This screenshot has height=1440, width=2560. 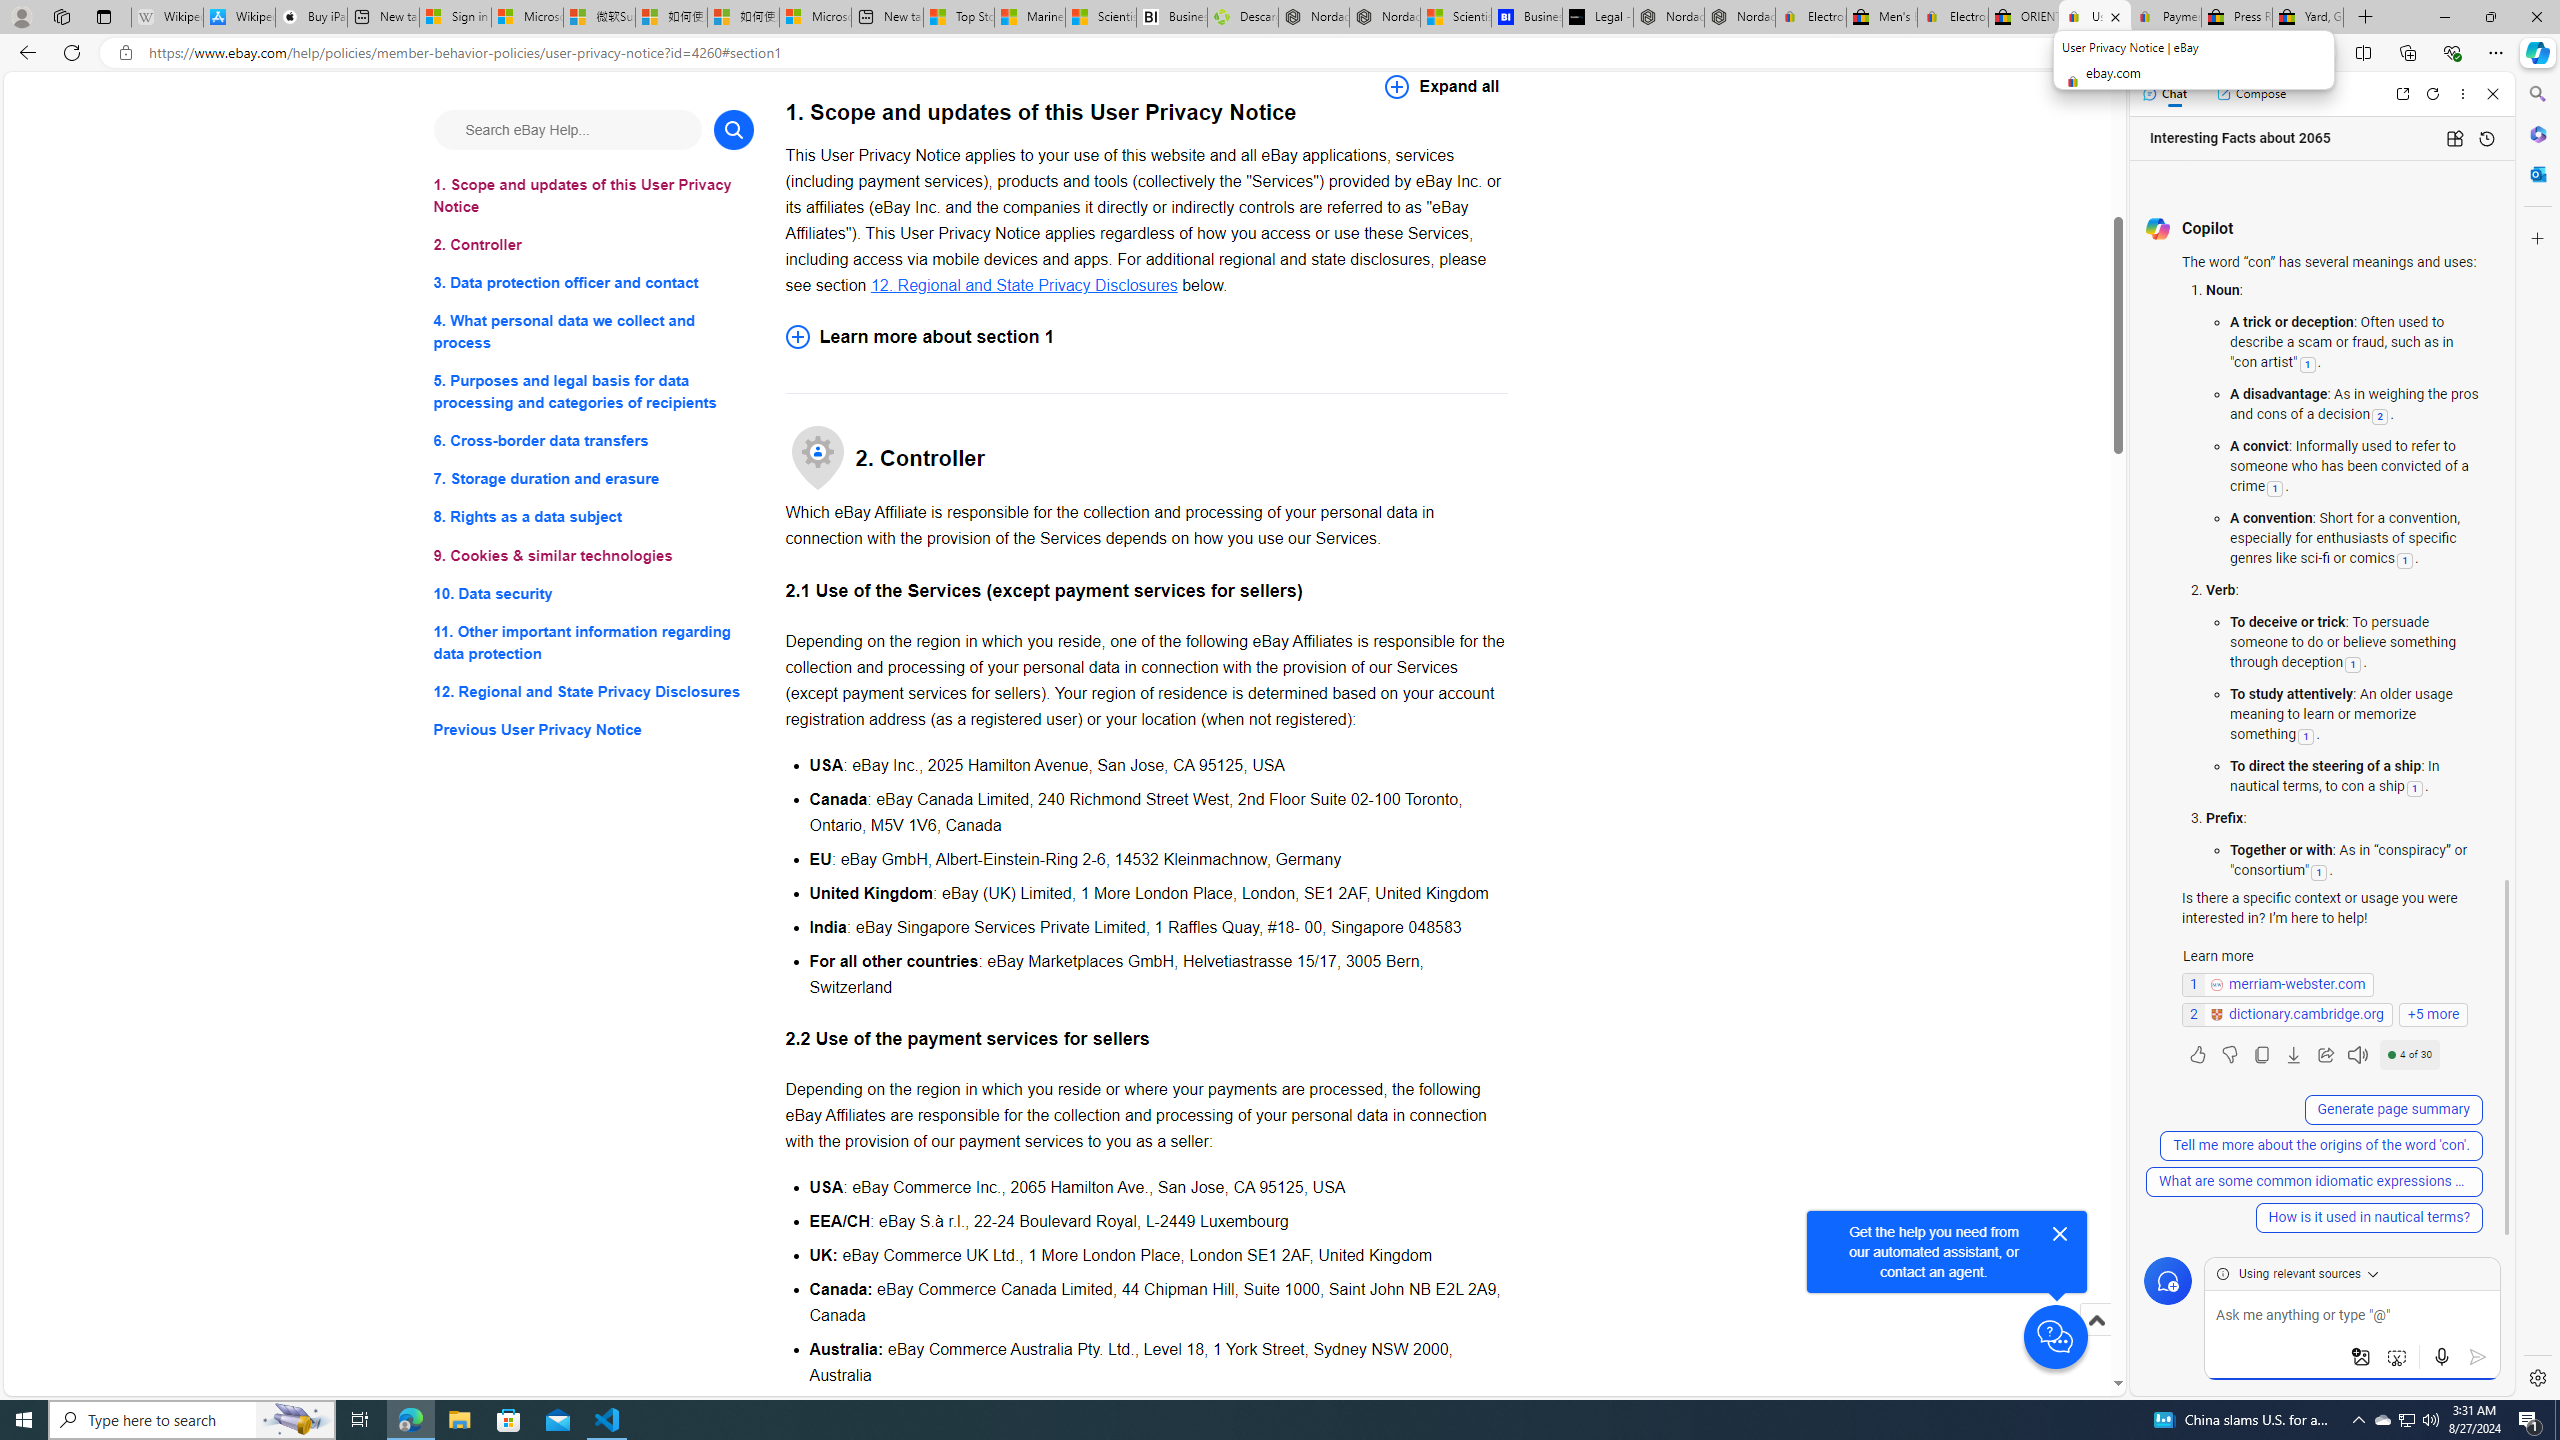 I want to click on Compose, so click(x=2251, y=93).